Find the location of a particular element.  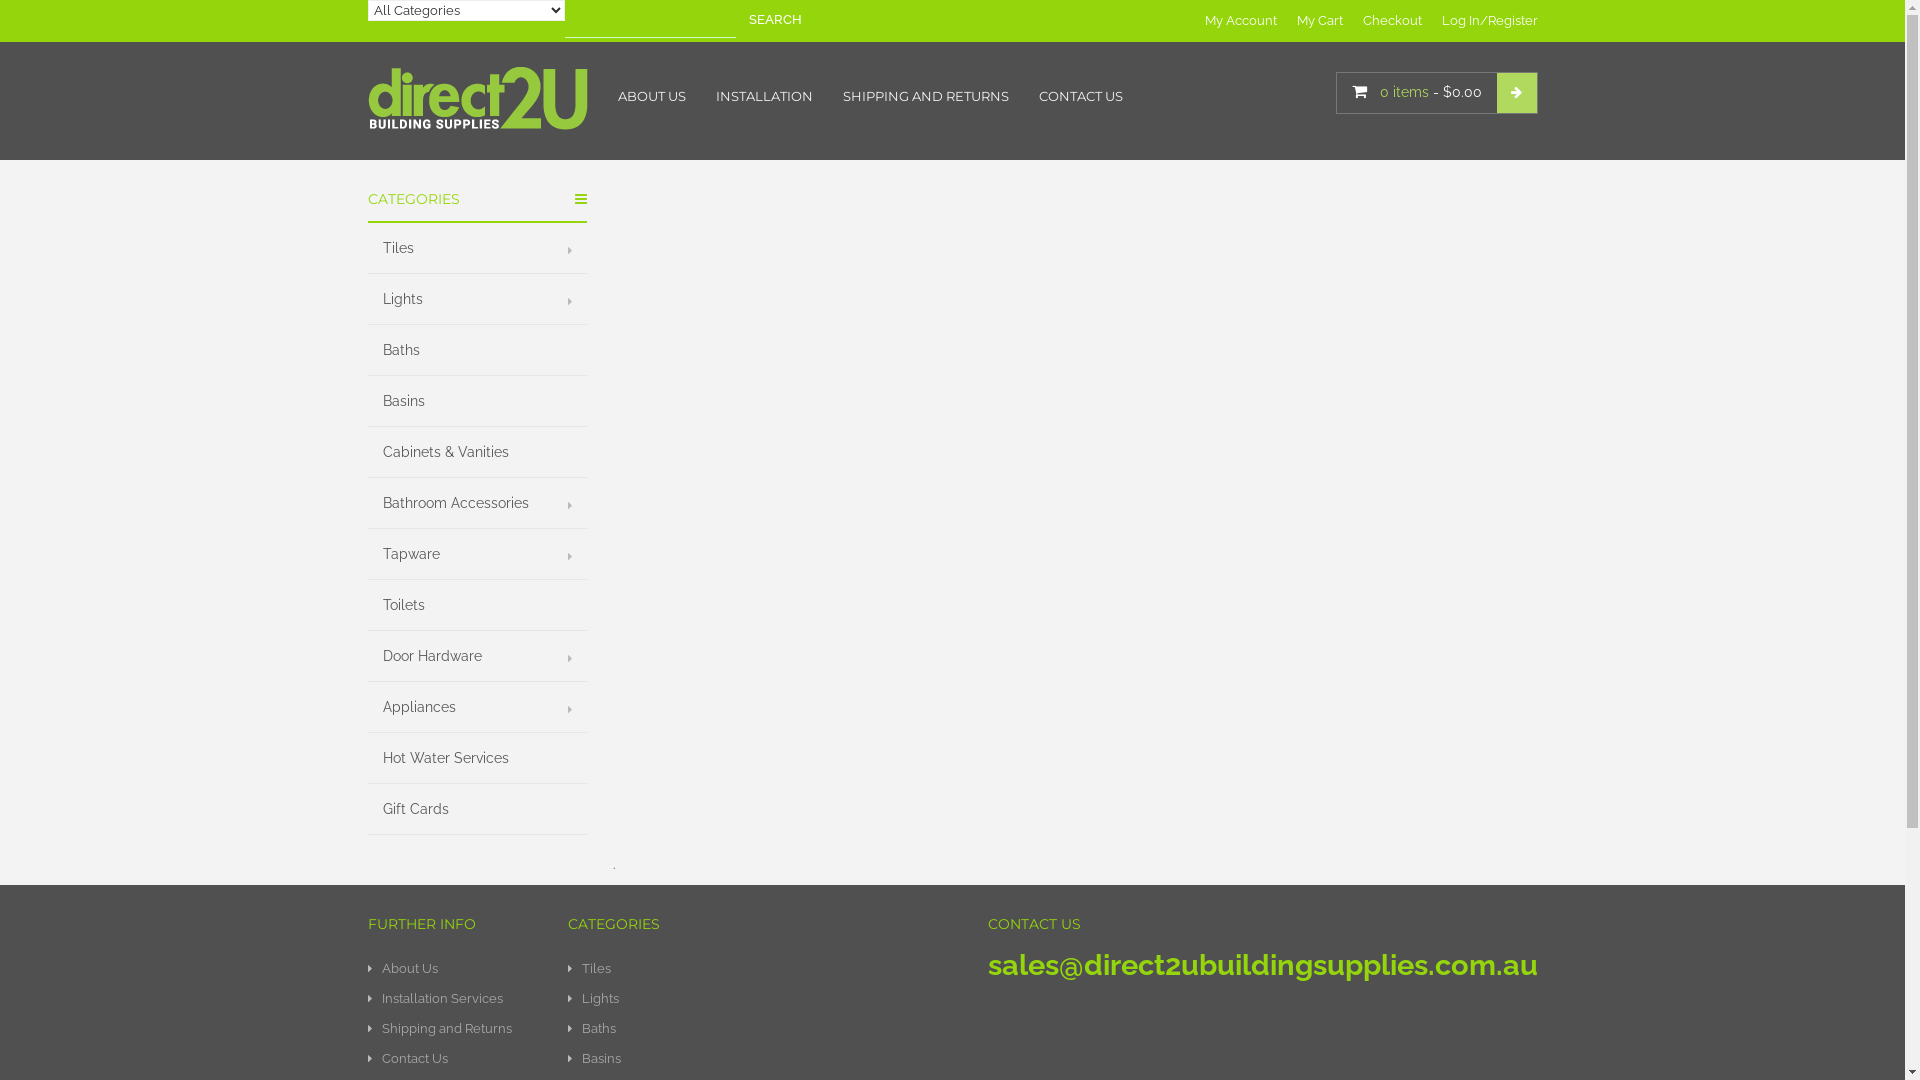

Direct2U Building Supplies is located at coordinates (478, 98).